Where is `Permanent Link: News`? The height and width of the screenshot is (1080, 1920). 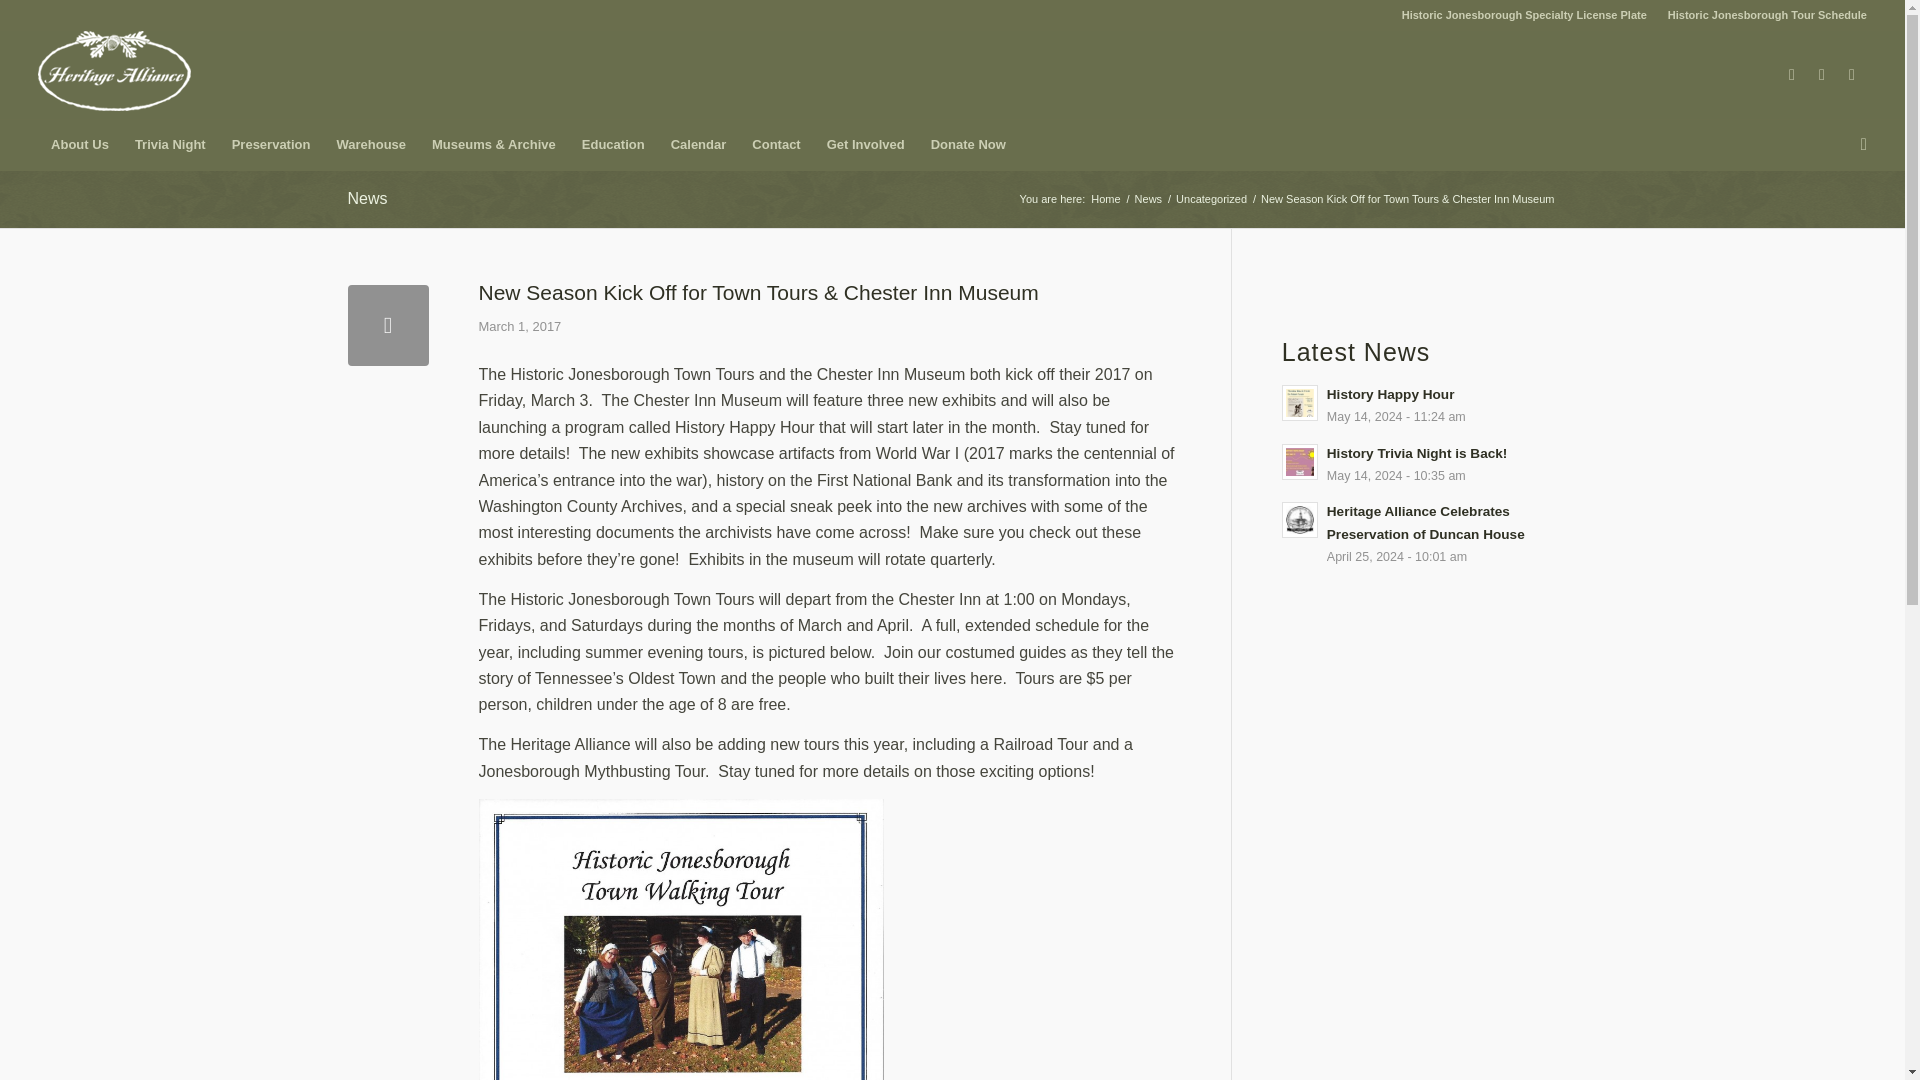
Permanent Link: News is located at coordinates (367, 198).